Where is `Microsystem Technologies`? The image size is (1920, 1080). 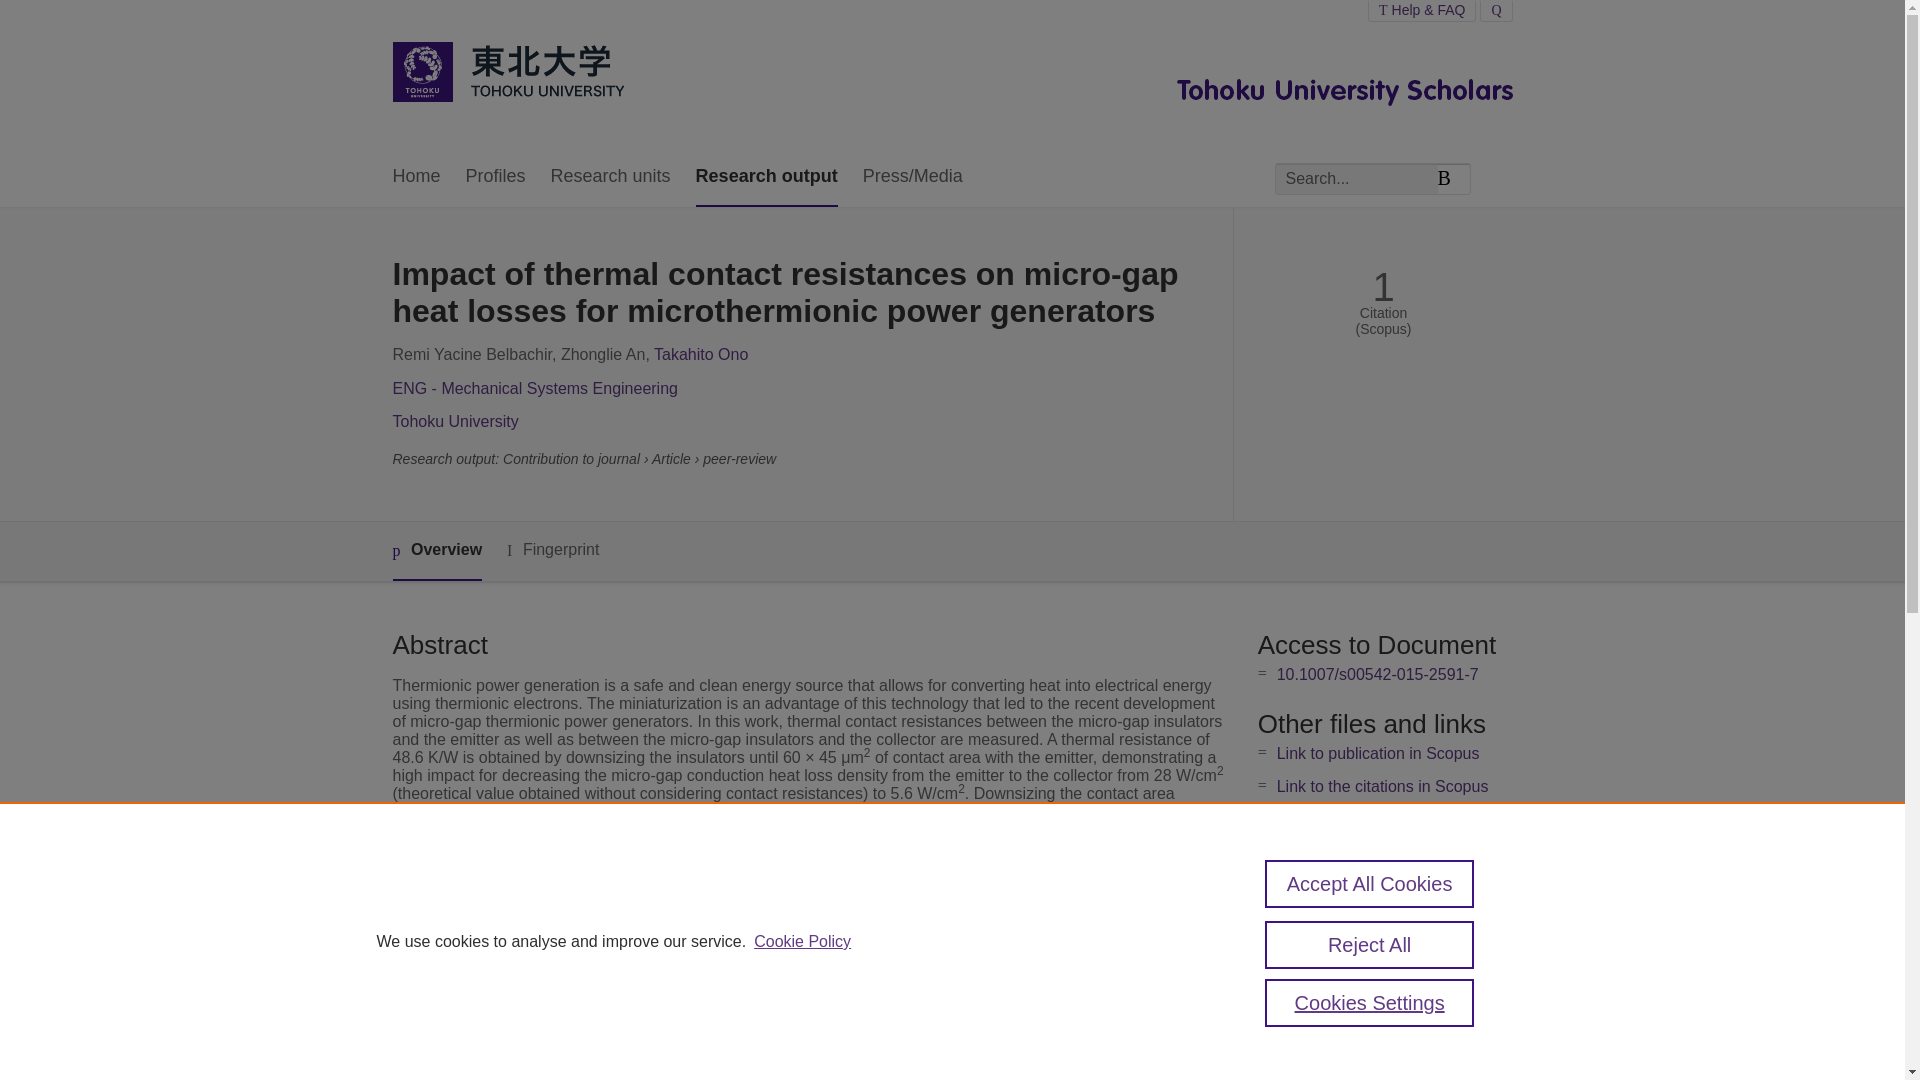 Microsystem Technologies is located at coordinates (766, 948).